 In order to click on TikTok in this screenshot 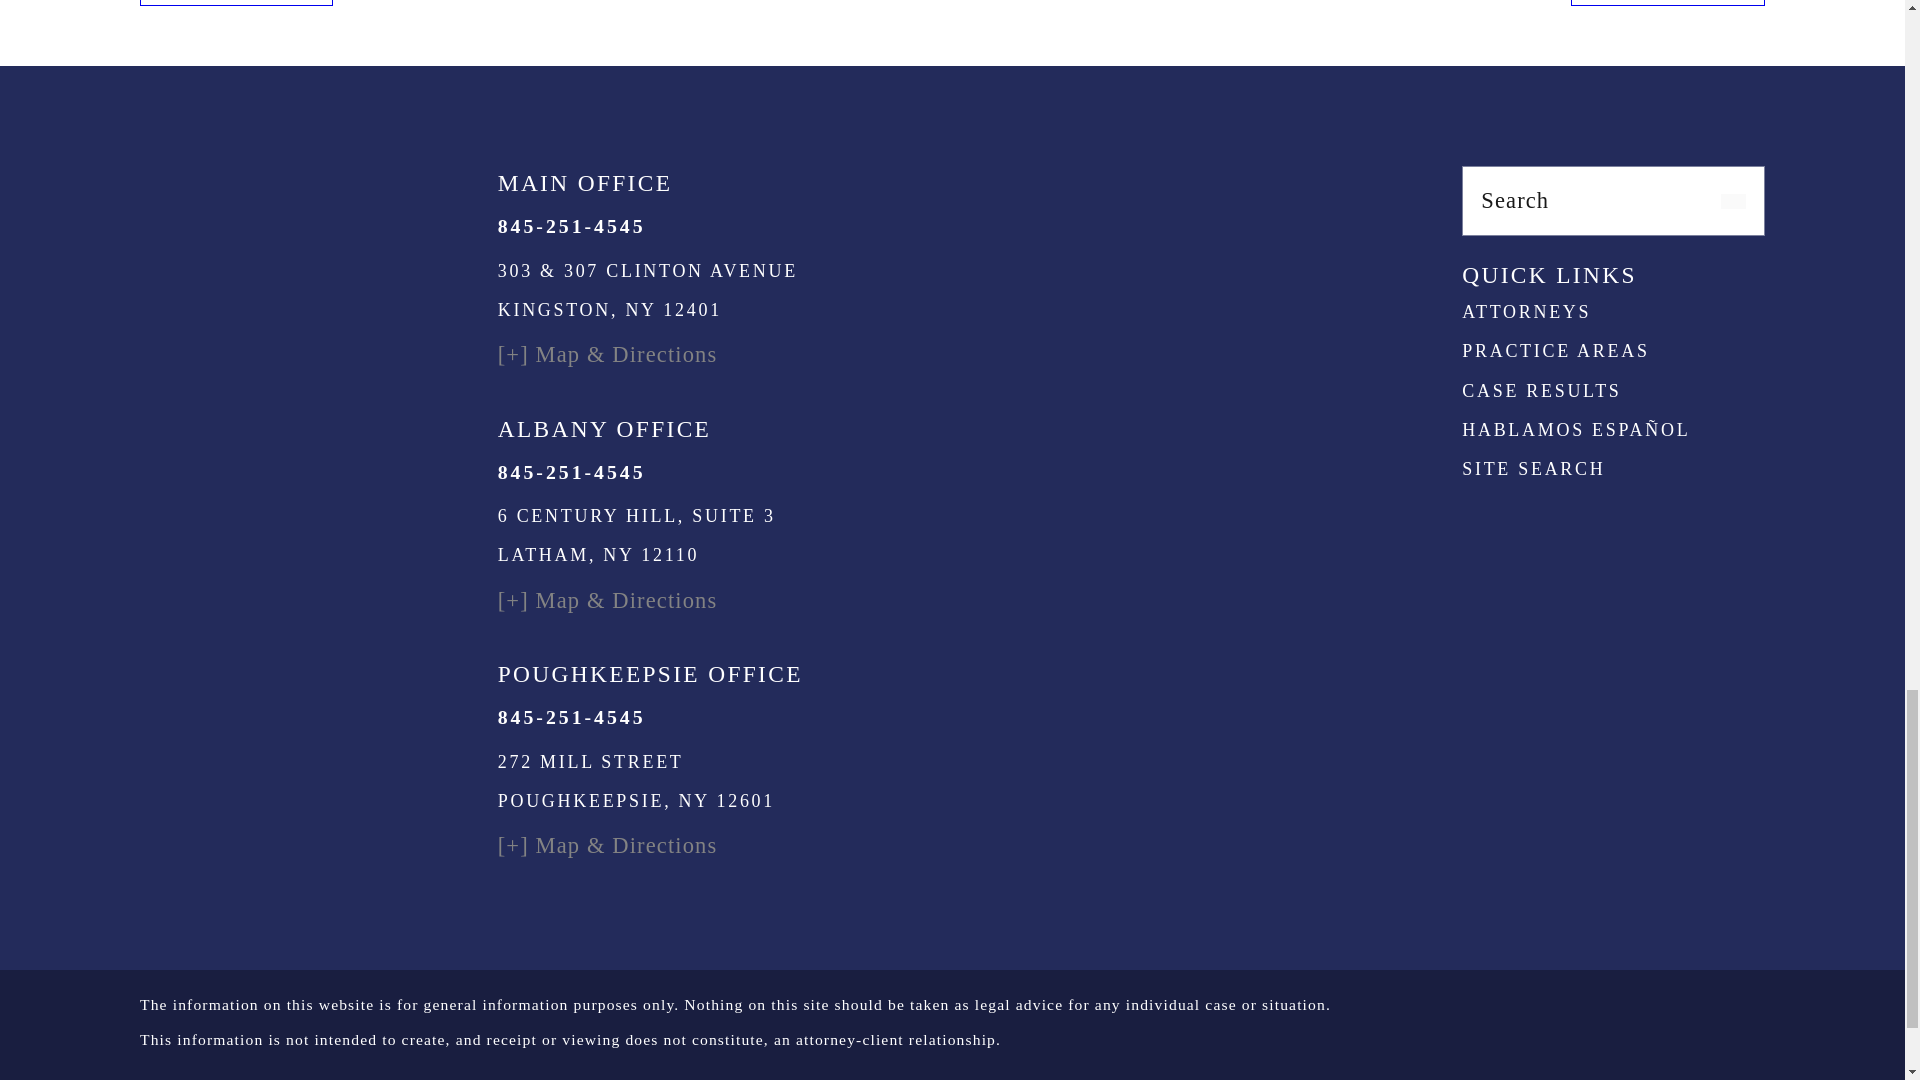, I will do `click(1748, 246)`.